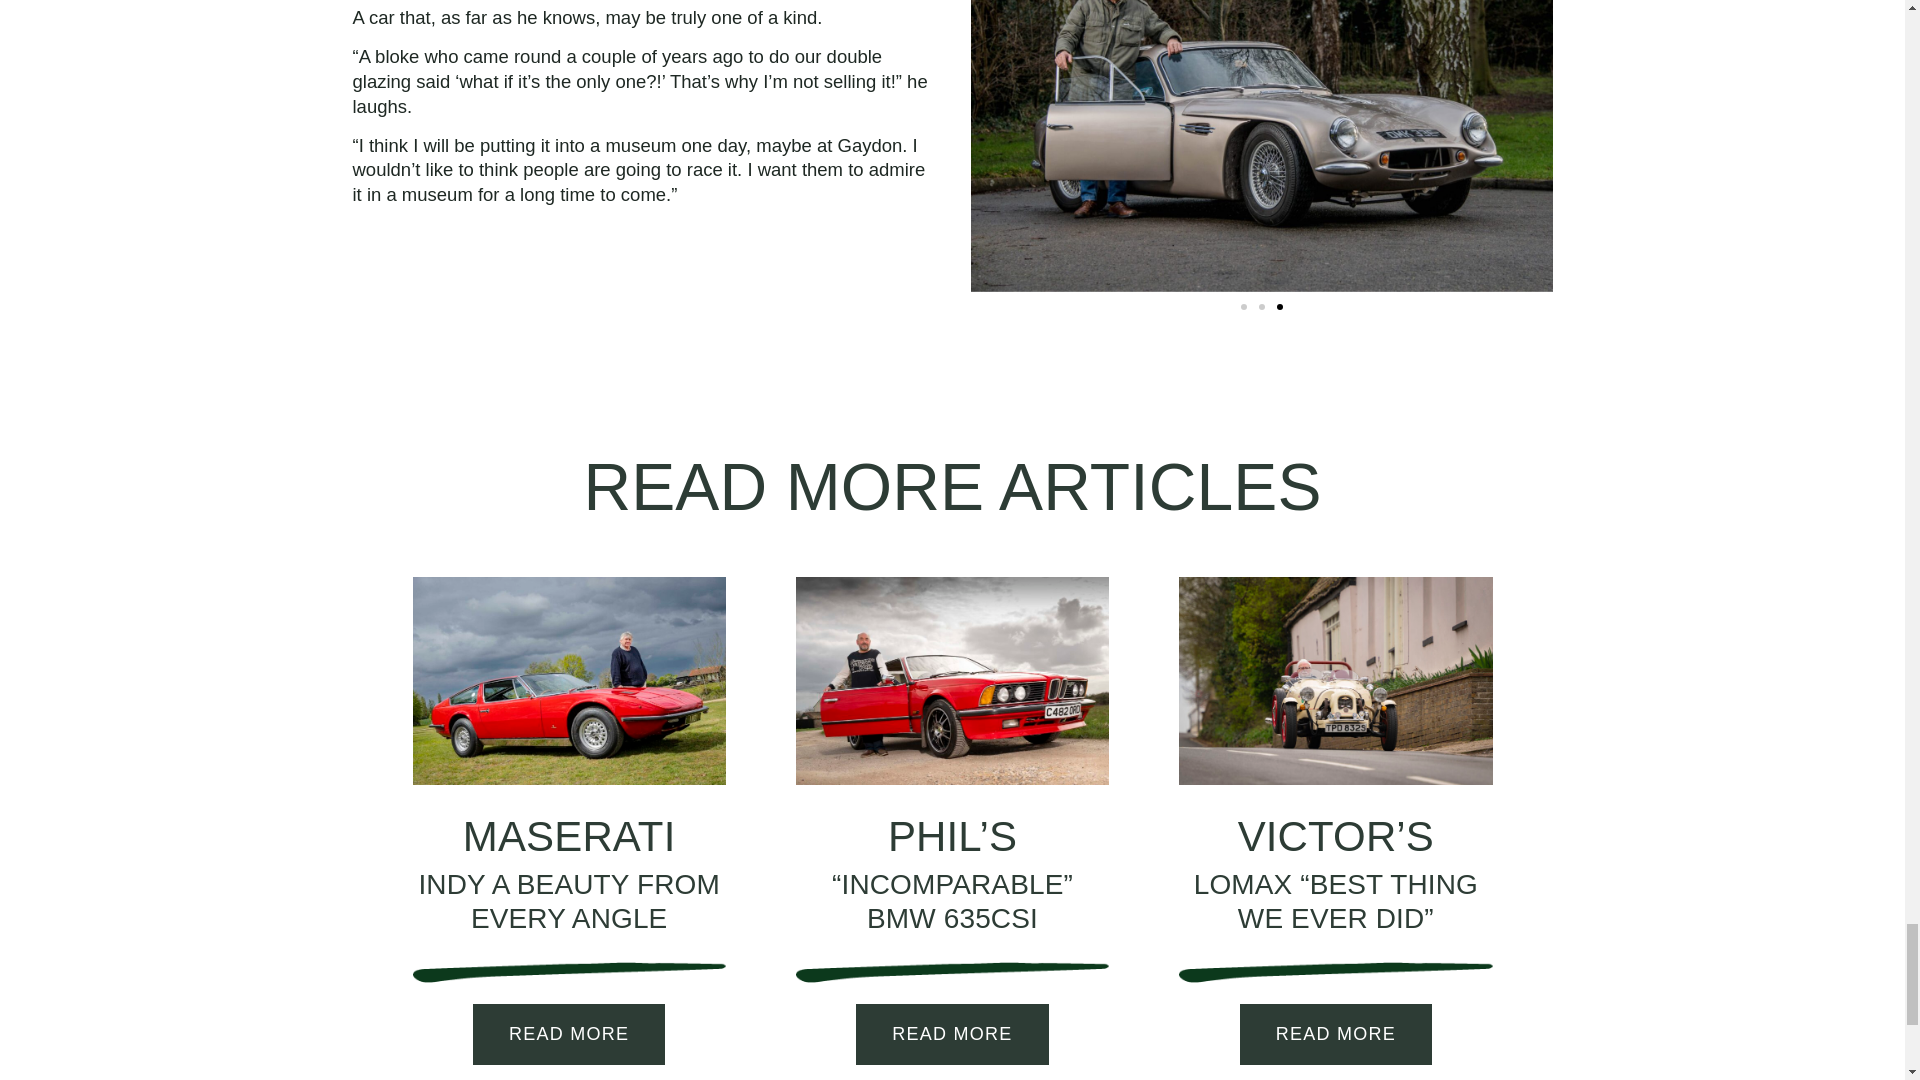 The width and height of the screenshot is (1920, 1080). Describe the element at coordinates (568, 1034) in the screenshot. I see `READ MORE` at that location.